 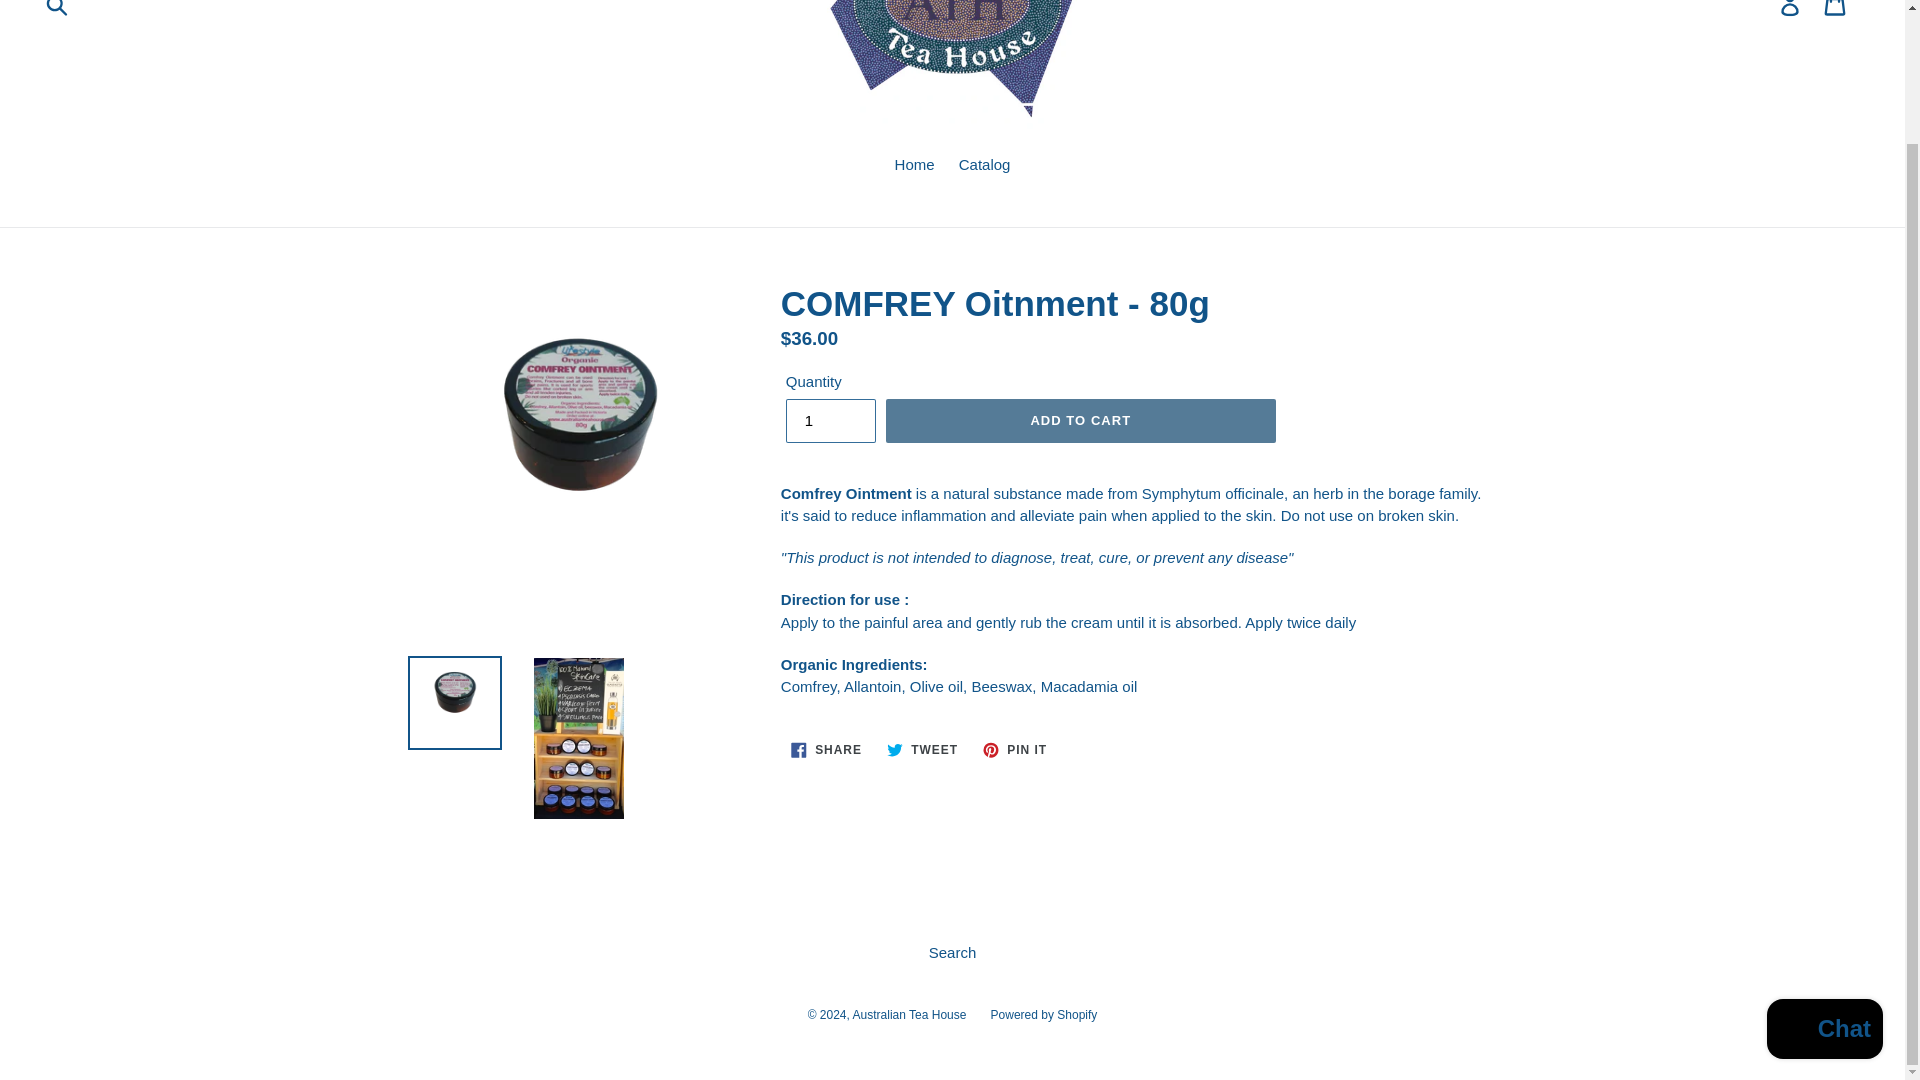 I want to click on Home, so click(x=914, y=167).